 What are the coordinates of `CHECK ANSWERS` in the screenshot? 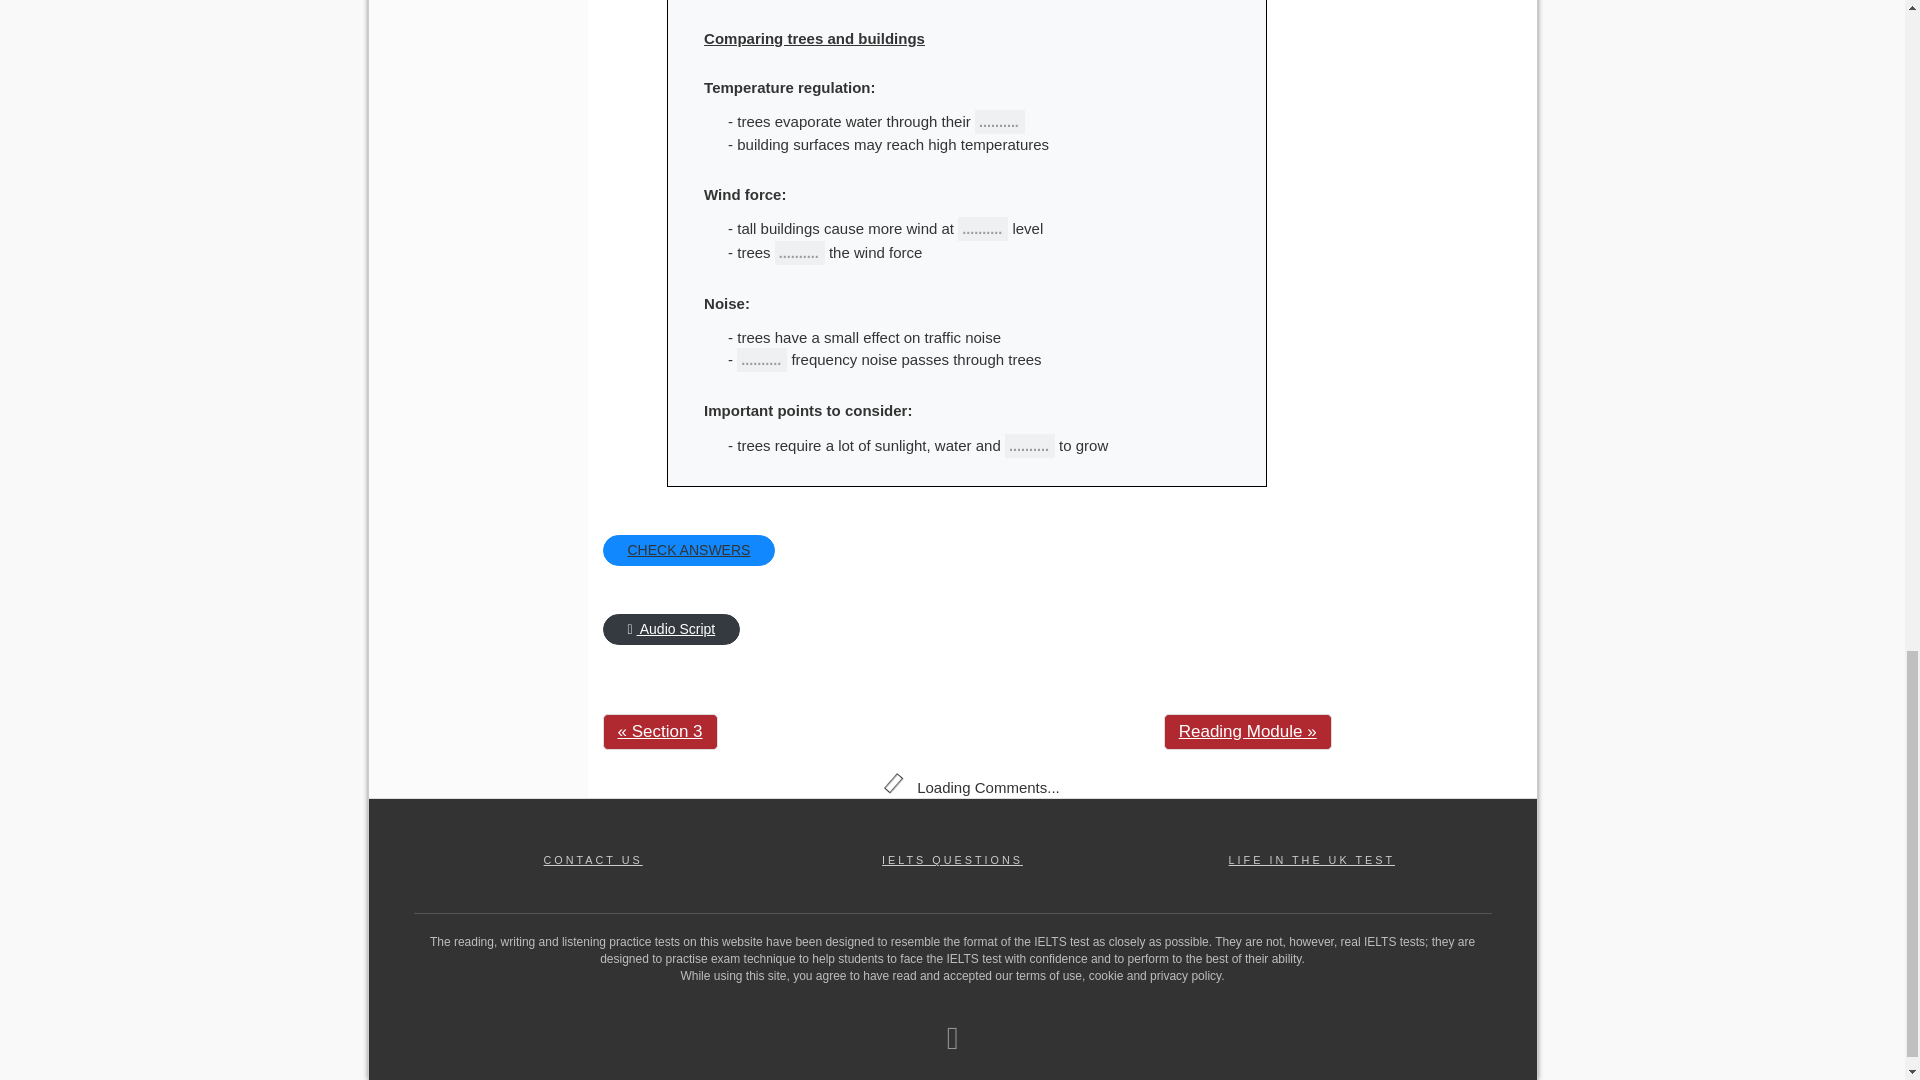 It's located at (688, 550).